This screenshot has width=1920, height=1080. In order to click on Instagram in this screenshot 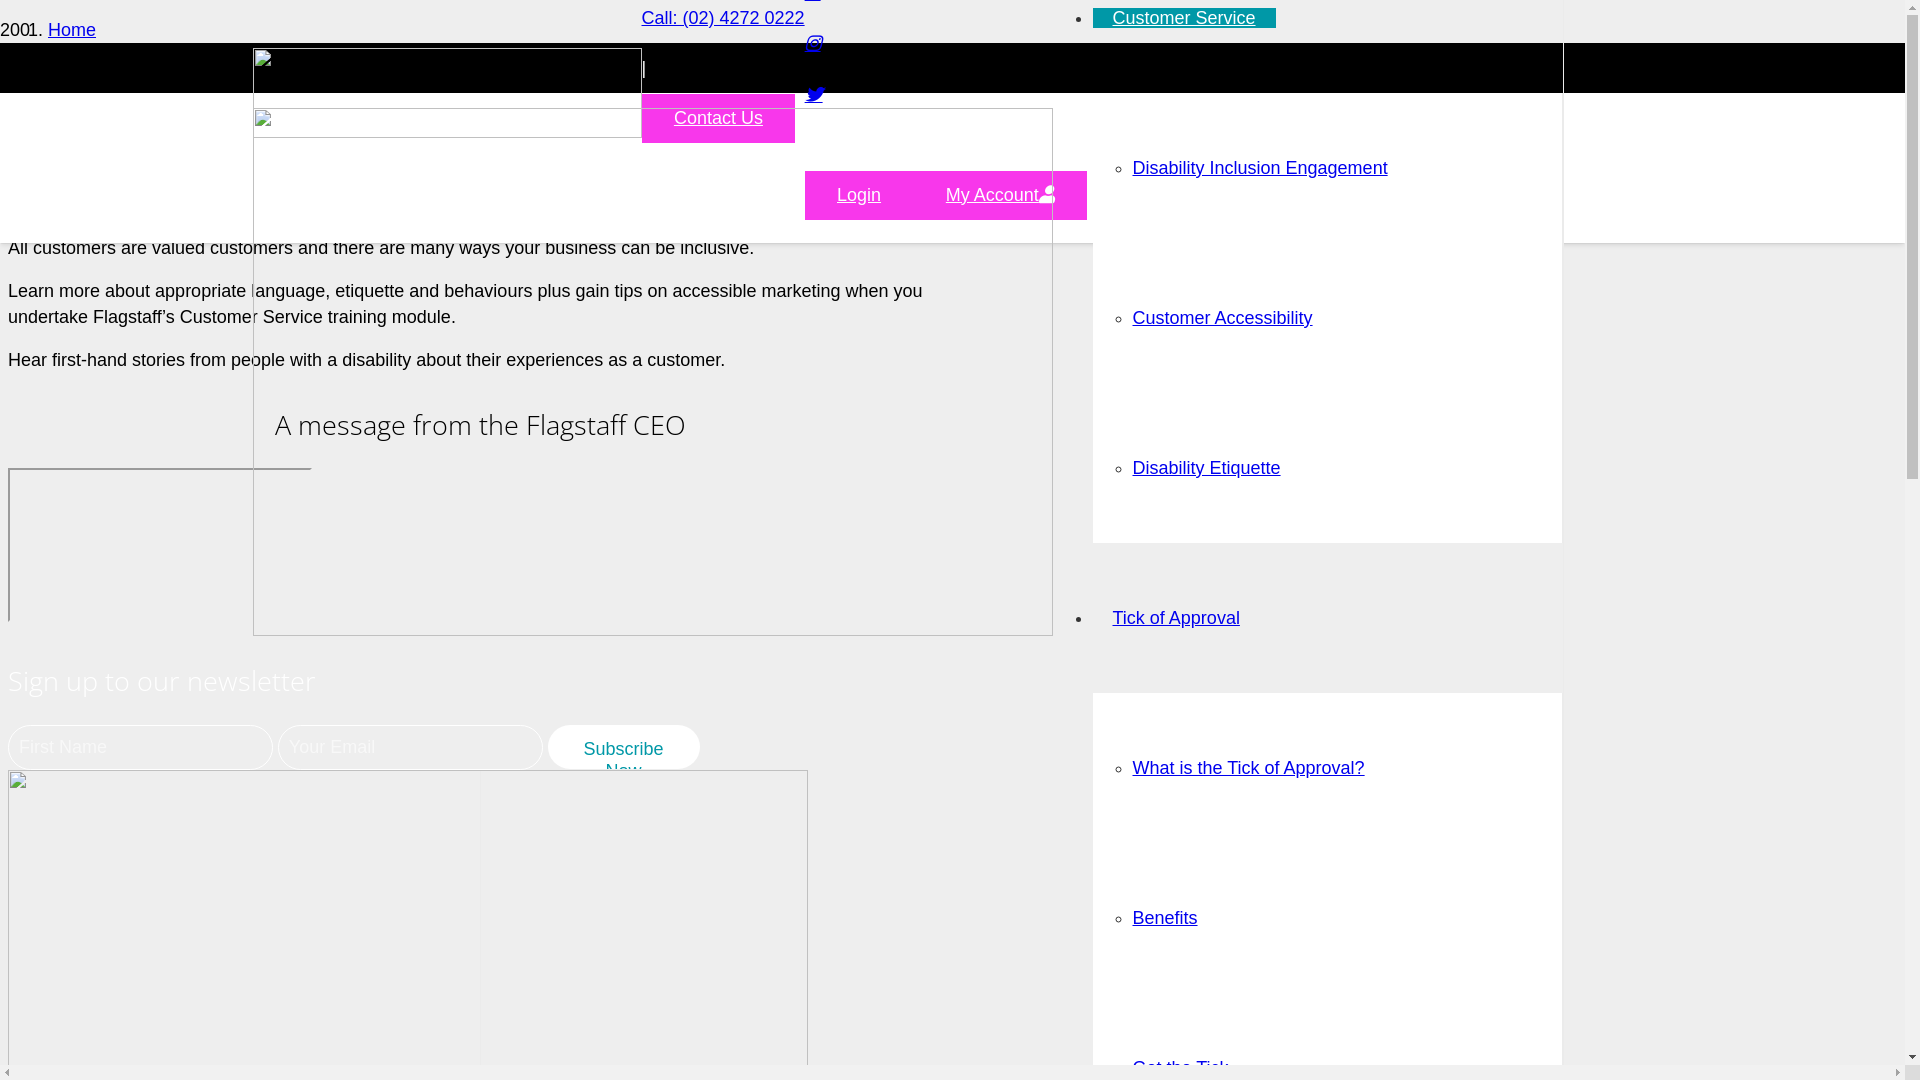, I will do `click(813, 44)`.